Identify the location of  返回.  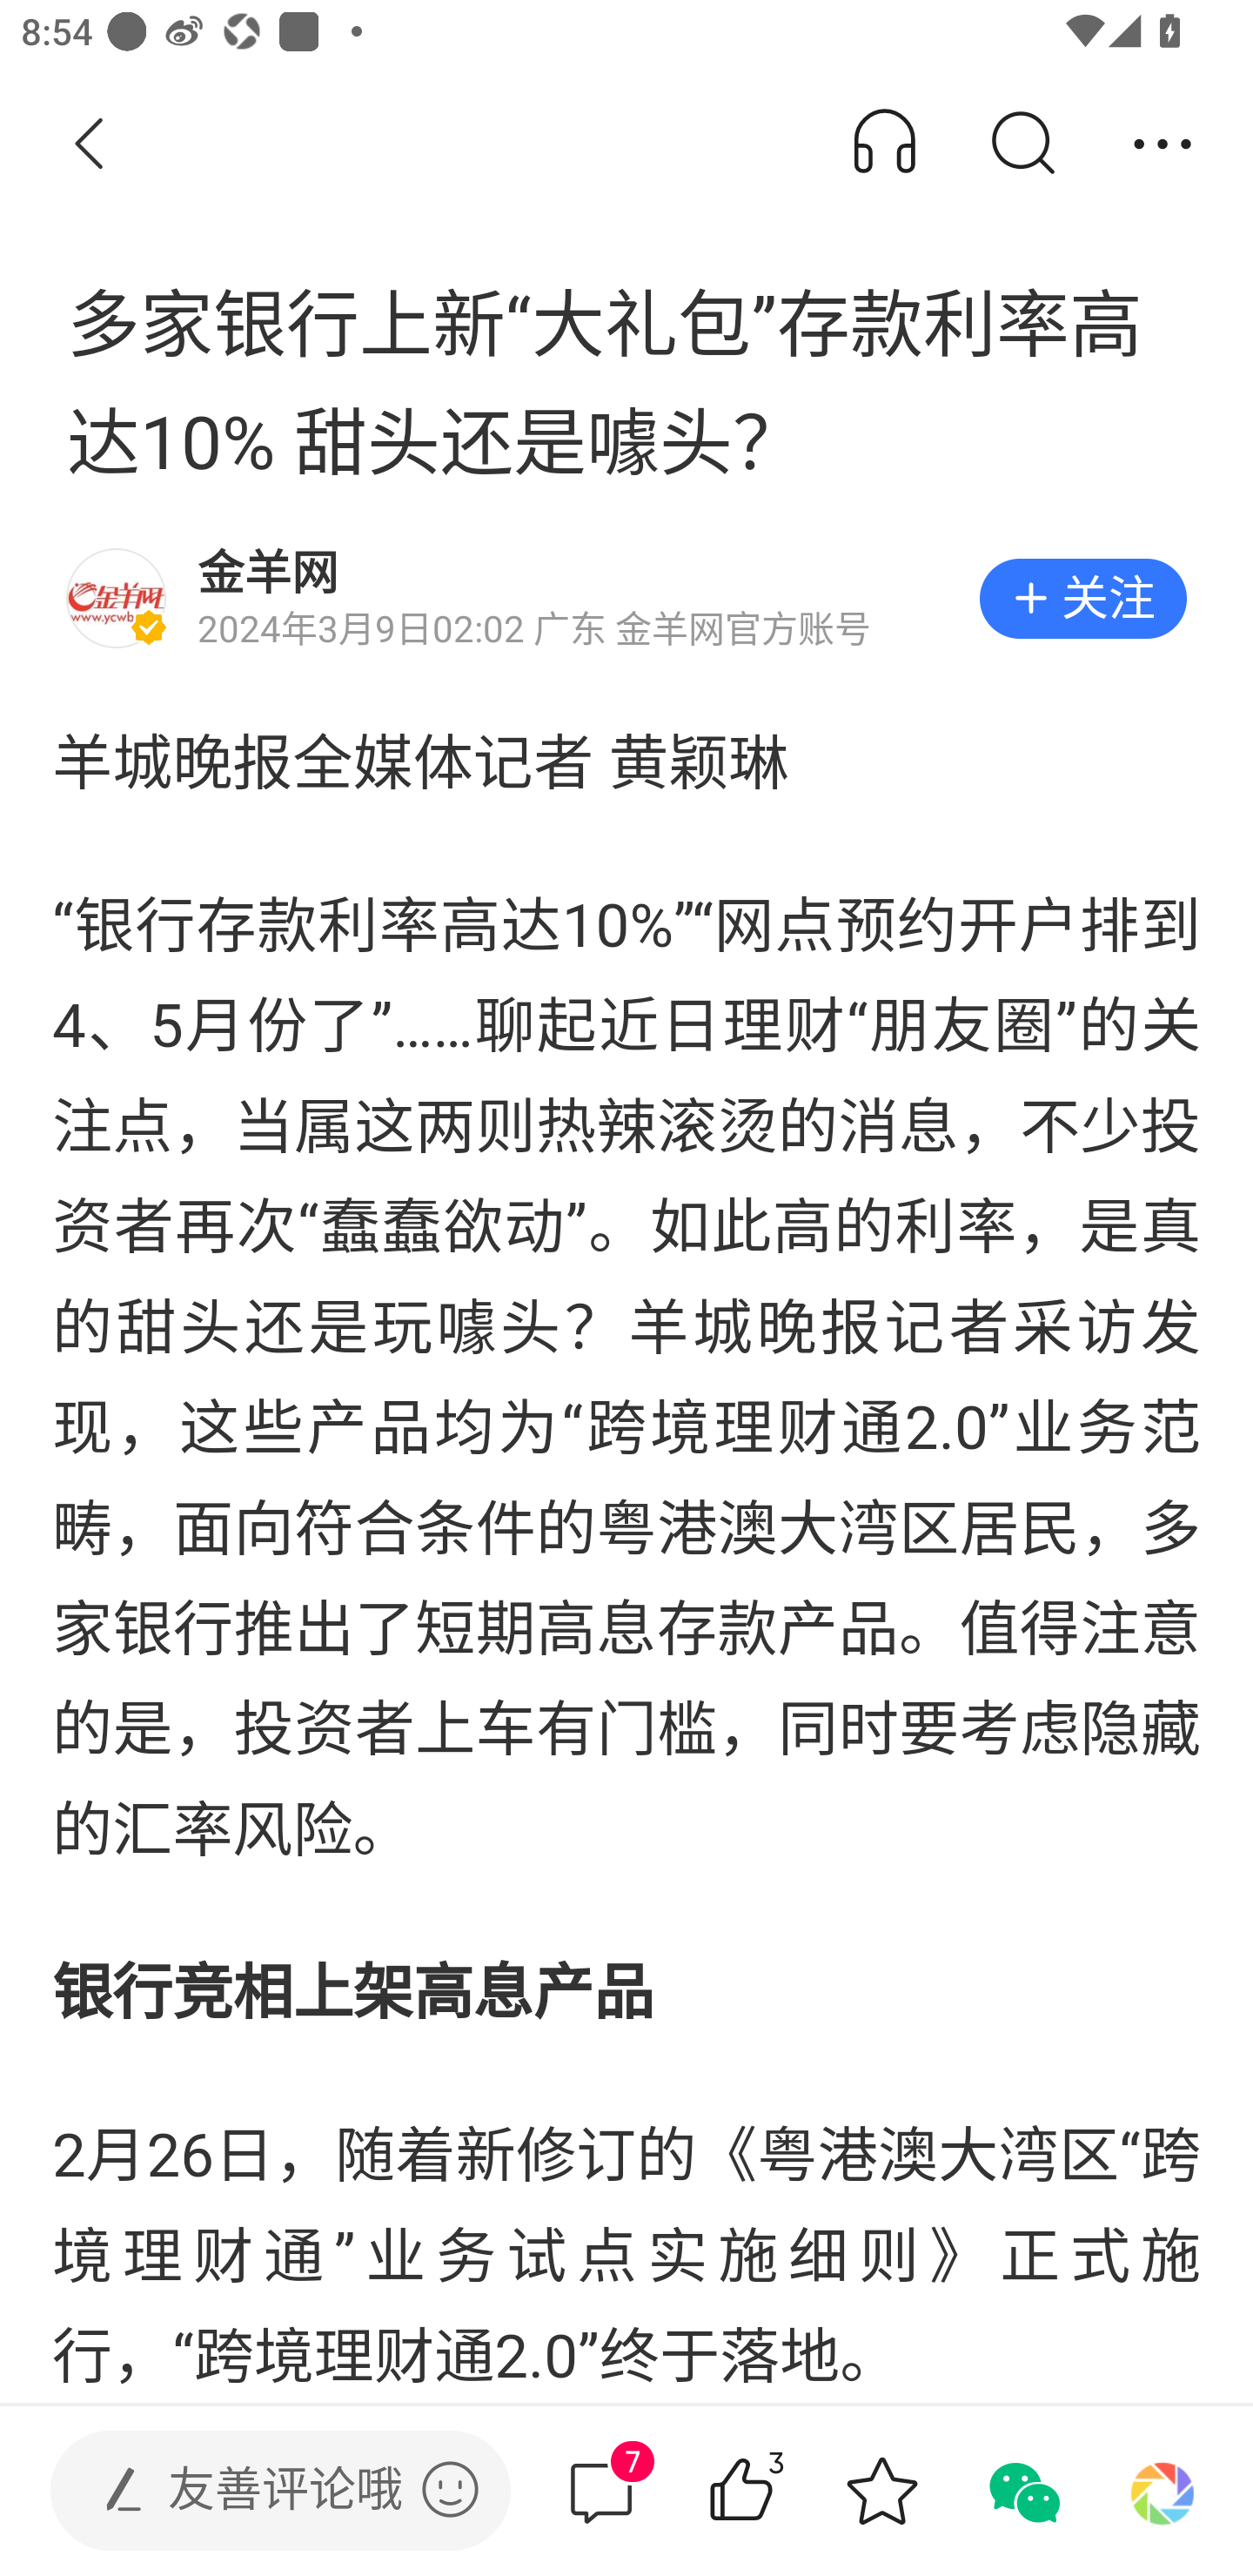
(90, 144).